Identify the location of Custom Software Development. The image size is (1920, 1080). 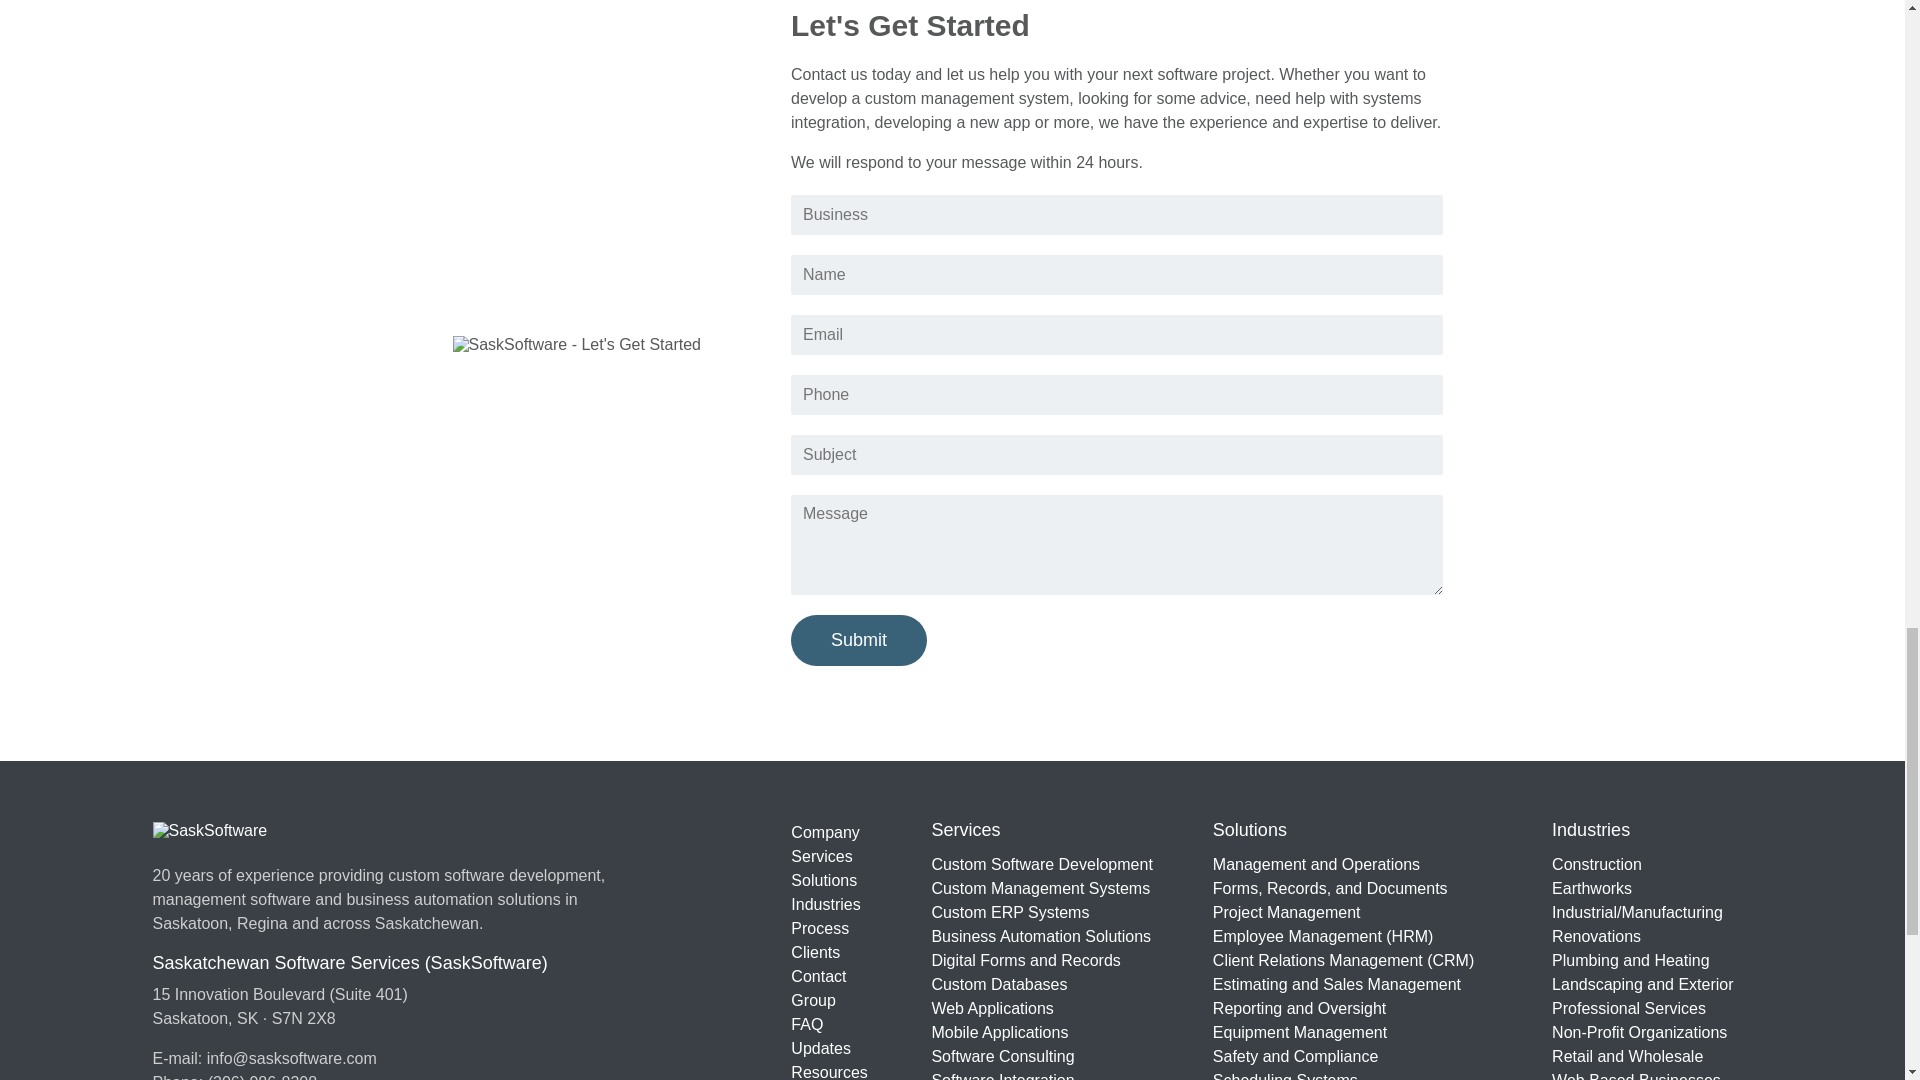
(1042, 864).